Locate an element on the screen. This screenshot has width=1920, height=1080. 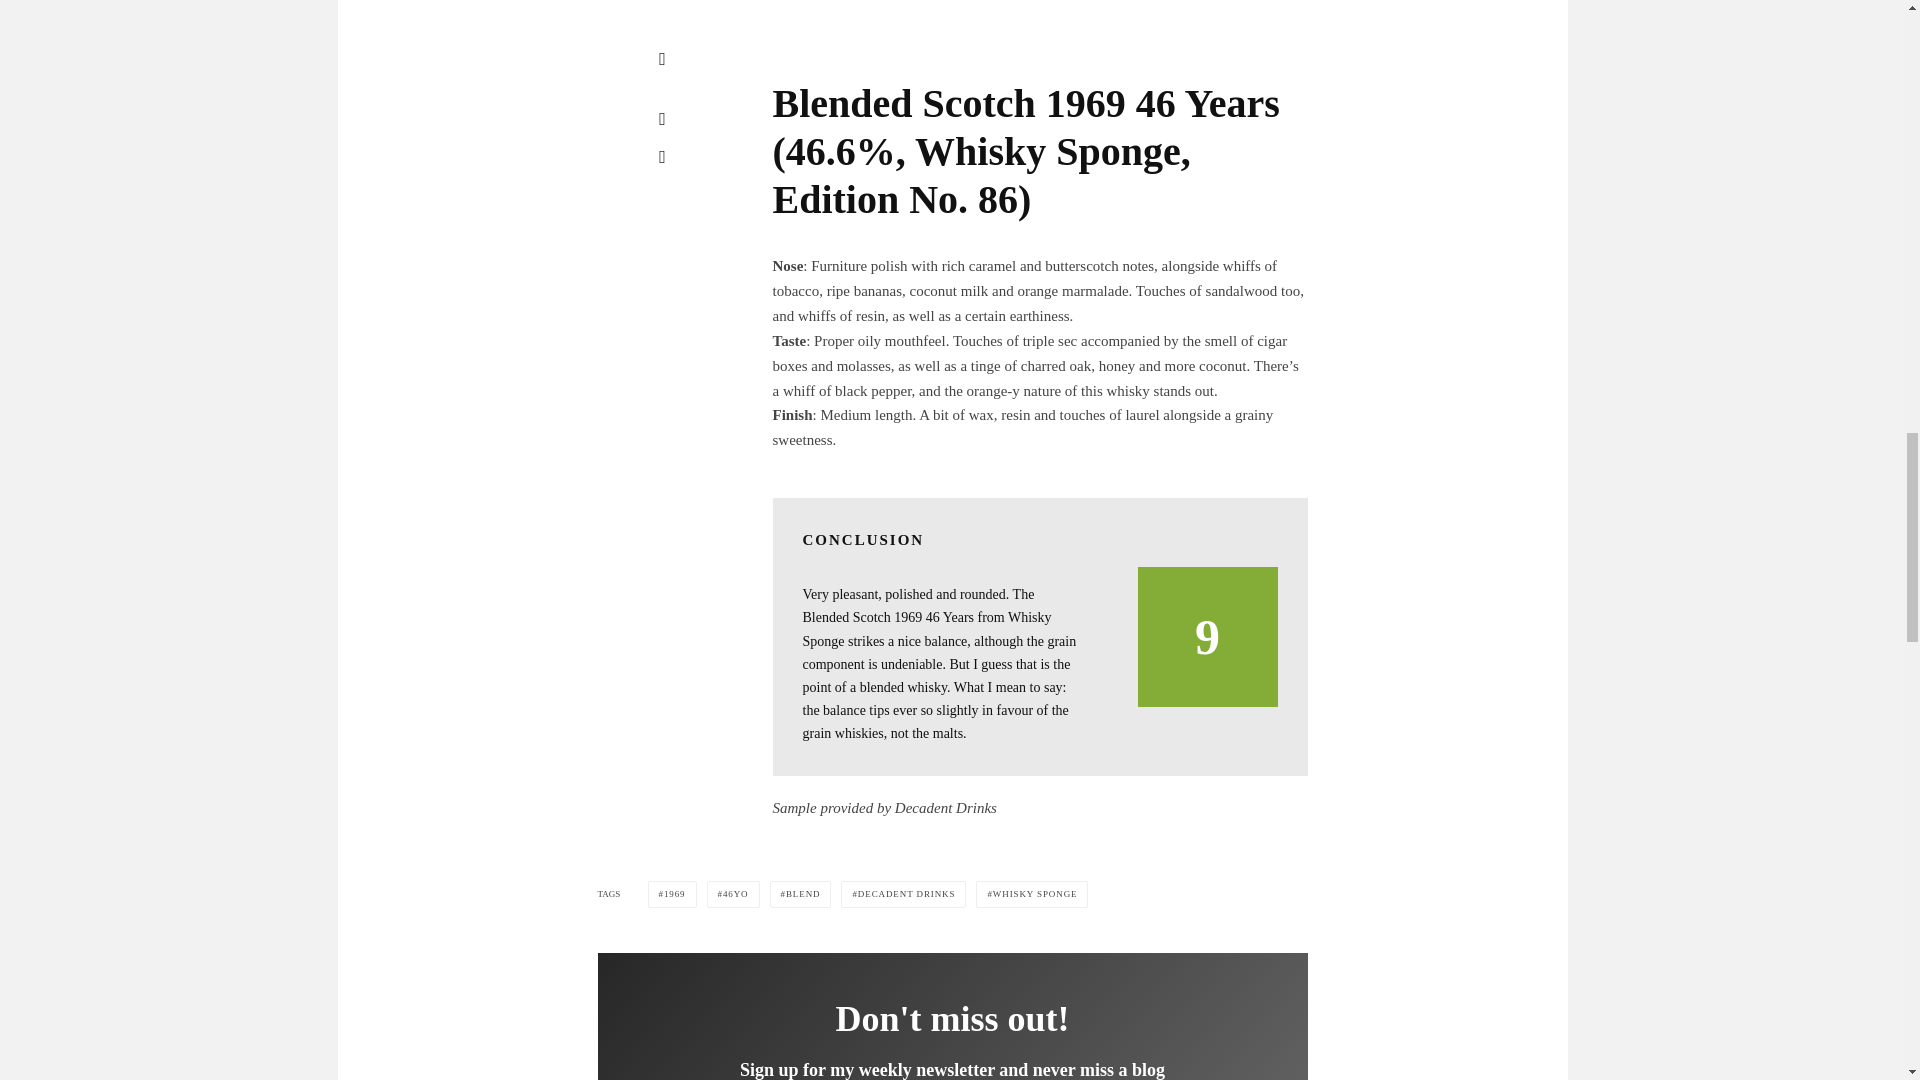
1969 is located at coordinates (672, 894).